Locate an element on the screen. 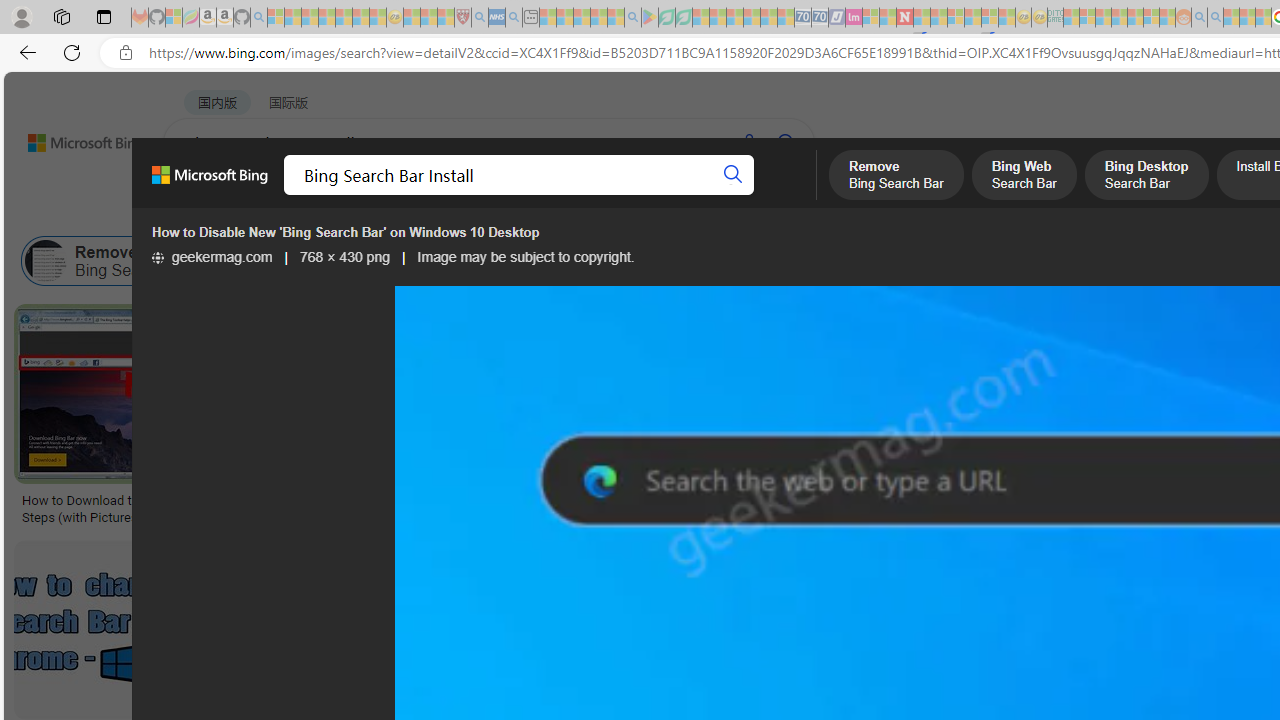  1:35 is located at coordinates (850, 322).